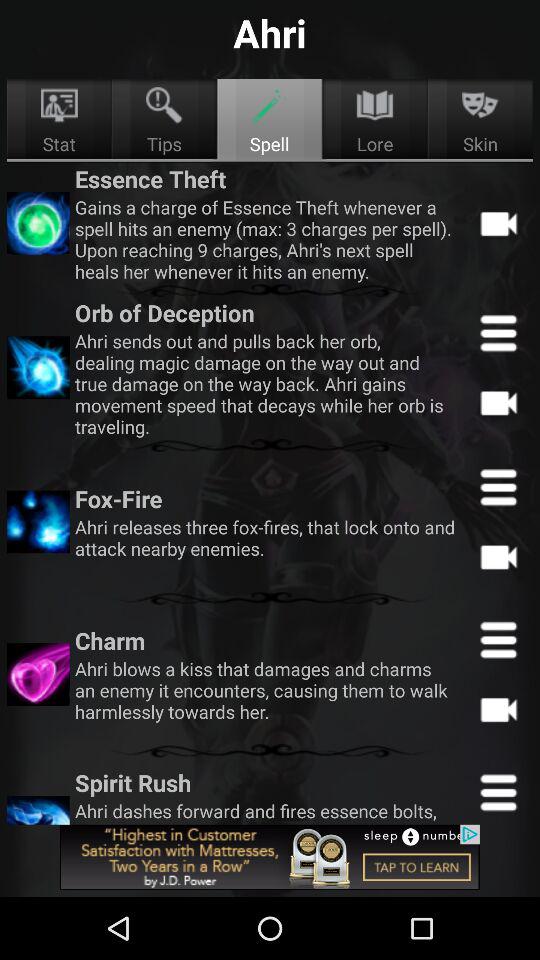 This screenshot has width=540, height=960. What do you see at coordinates (498, 556) in the screenshot?
I see `record video` at bounding box center [498, 556].